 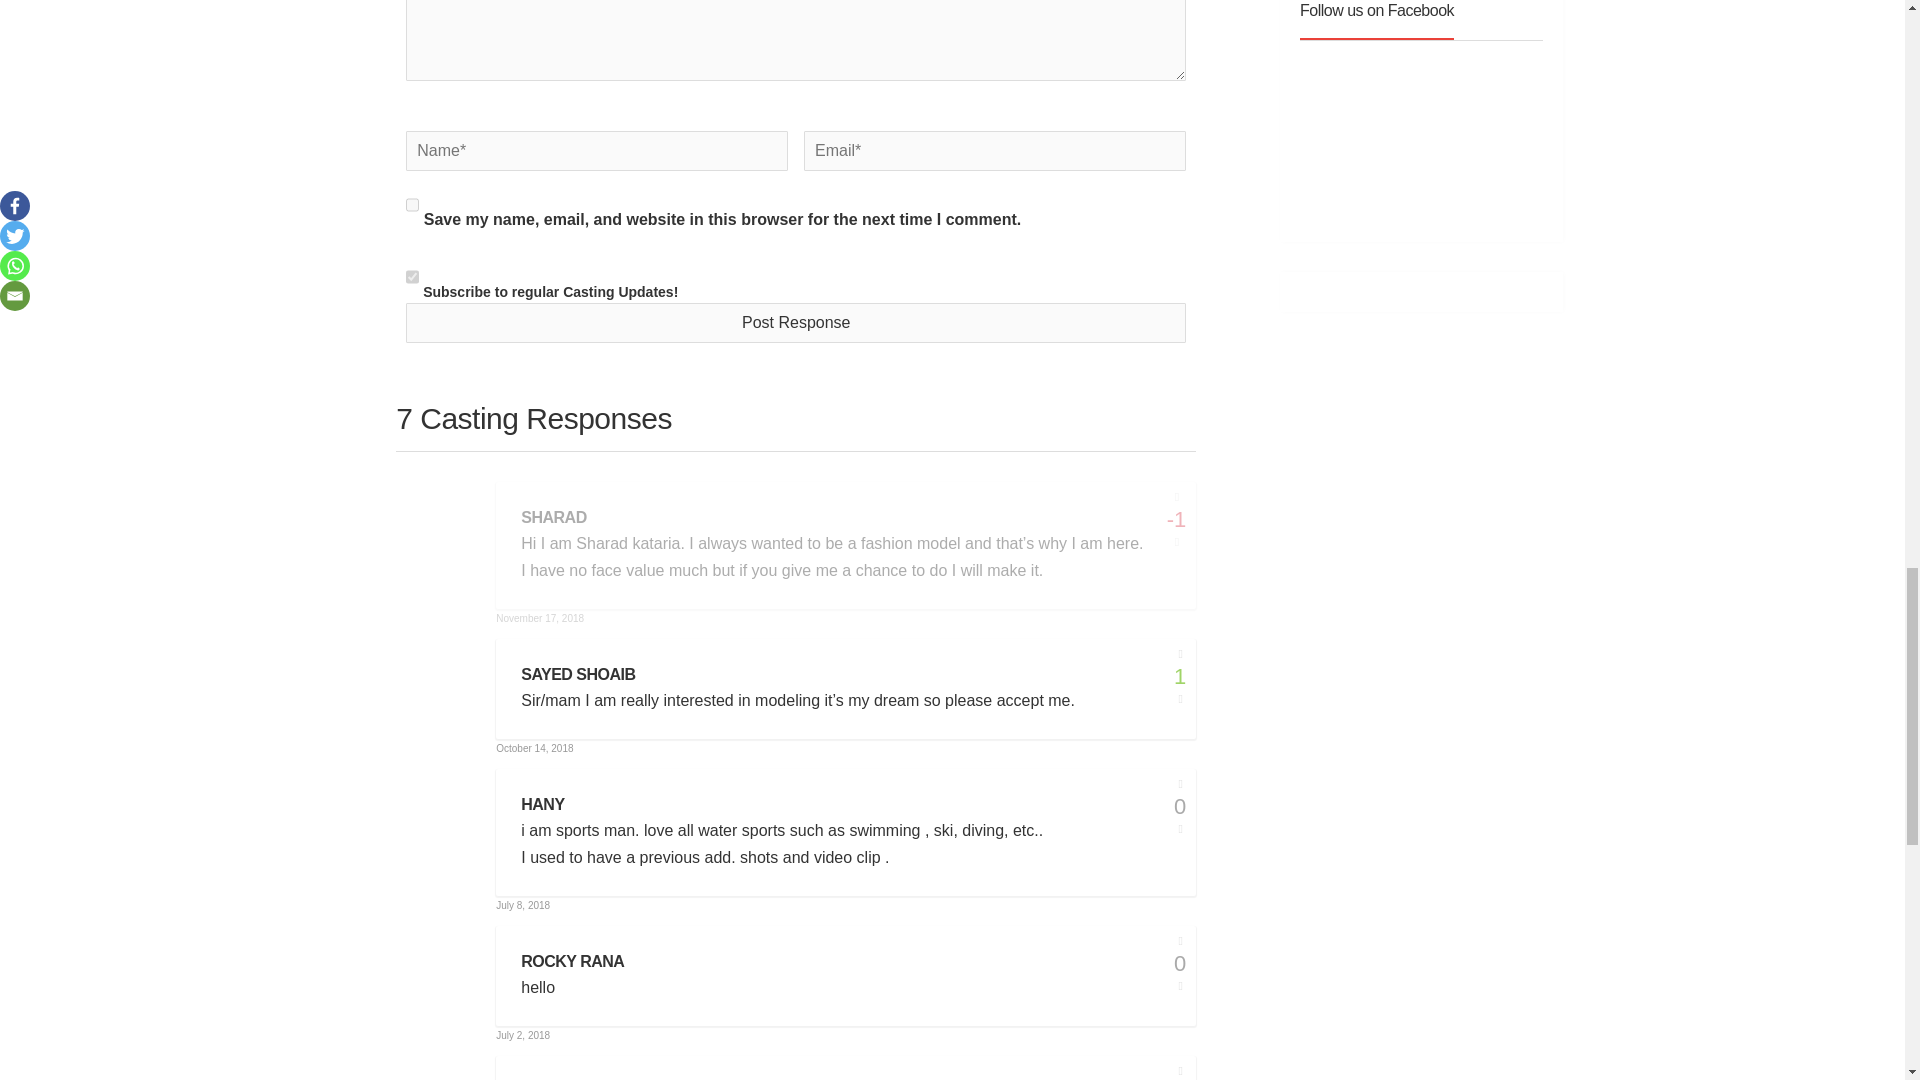 What do you see at coordinates (522, 905) in the screenshot?
I see `July 8, 2018` at bounding box center [522, 905].